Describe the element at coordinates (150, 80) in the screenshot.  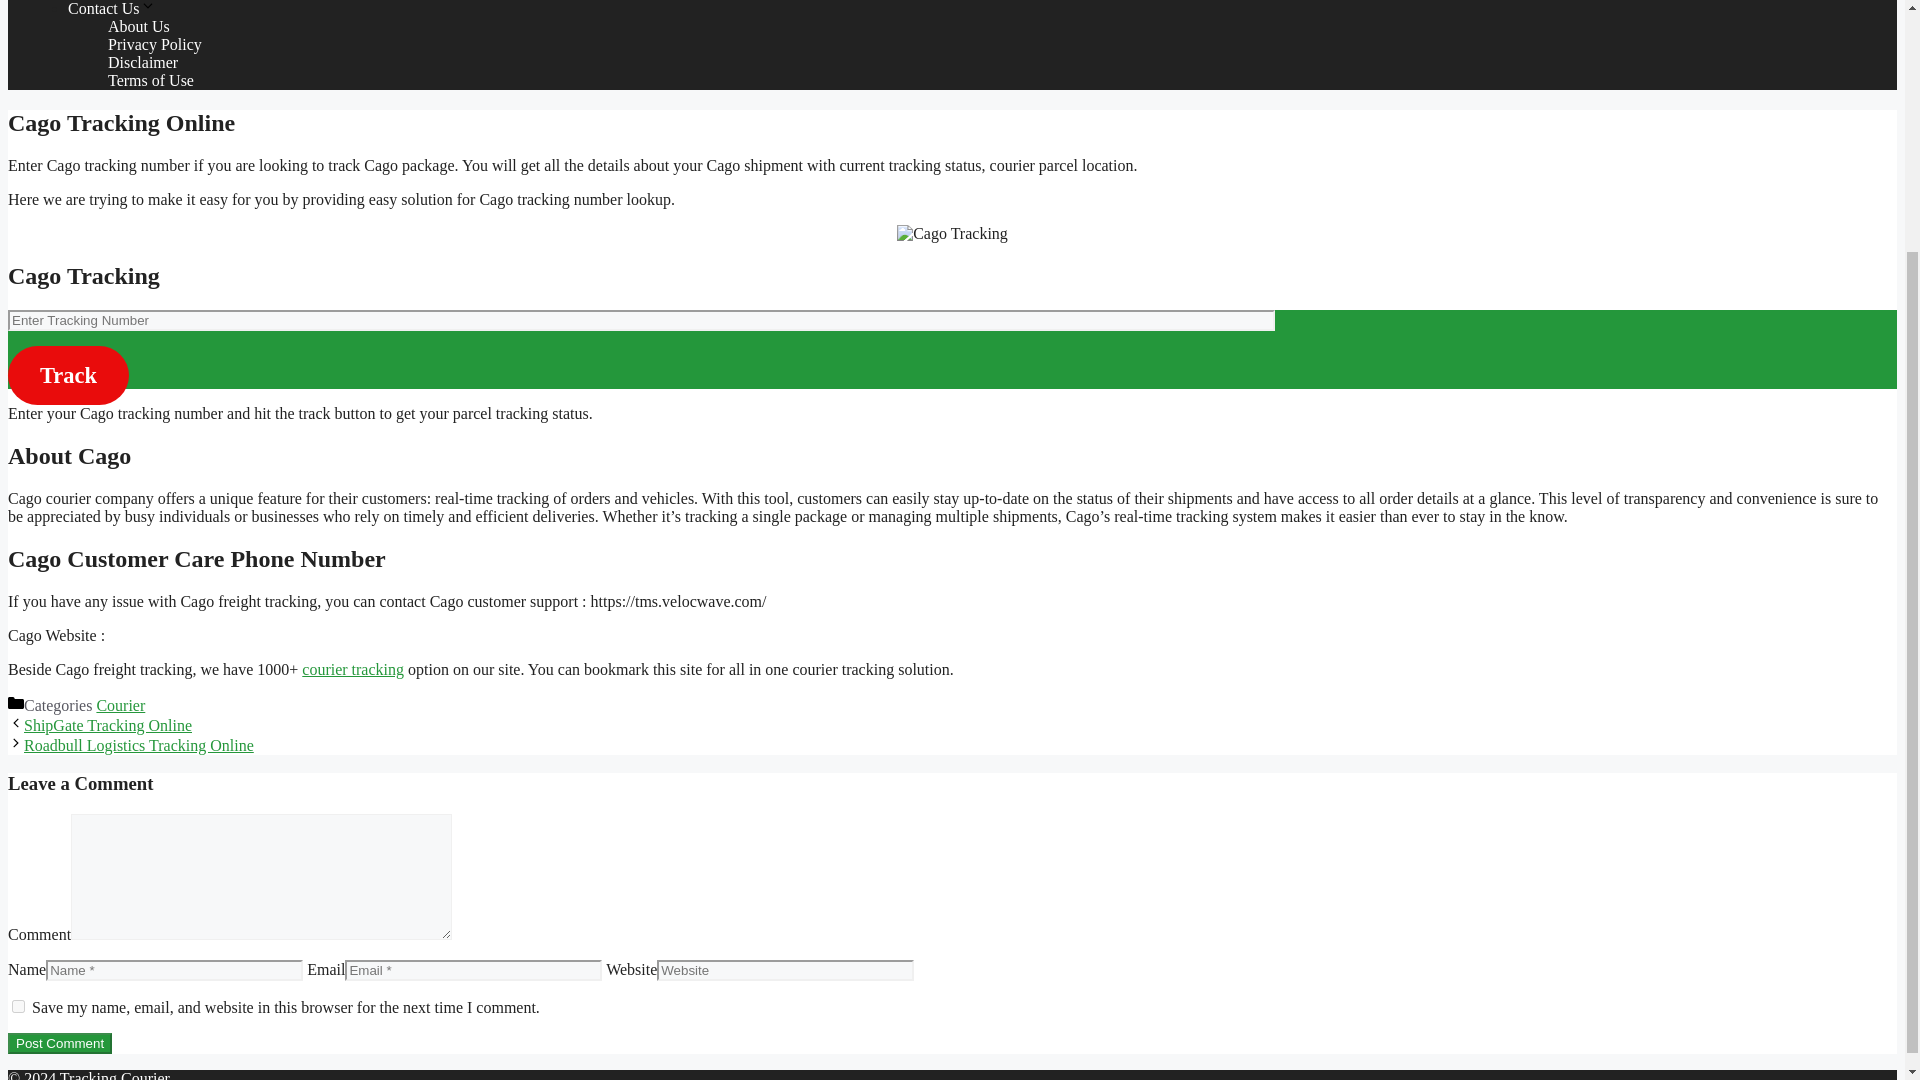
I see `Terms of Use` at that location.